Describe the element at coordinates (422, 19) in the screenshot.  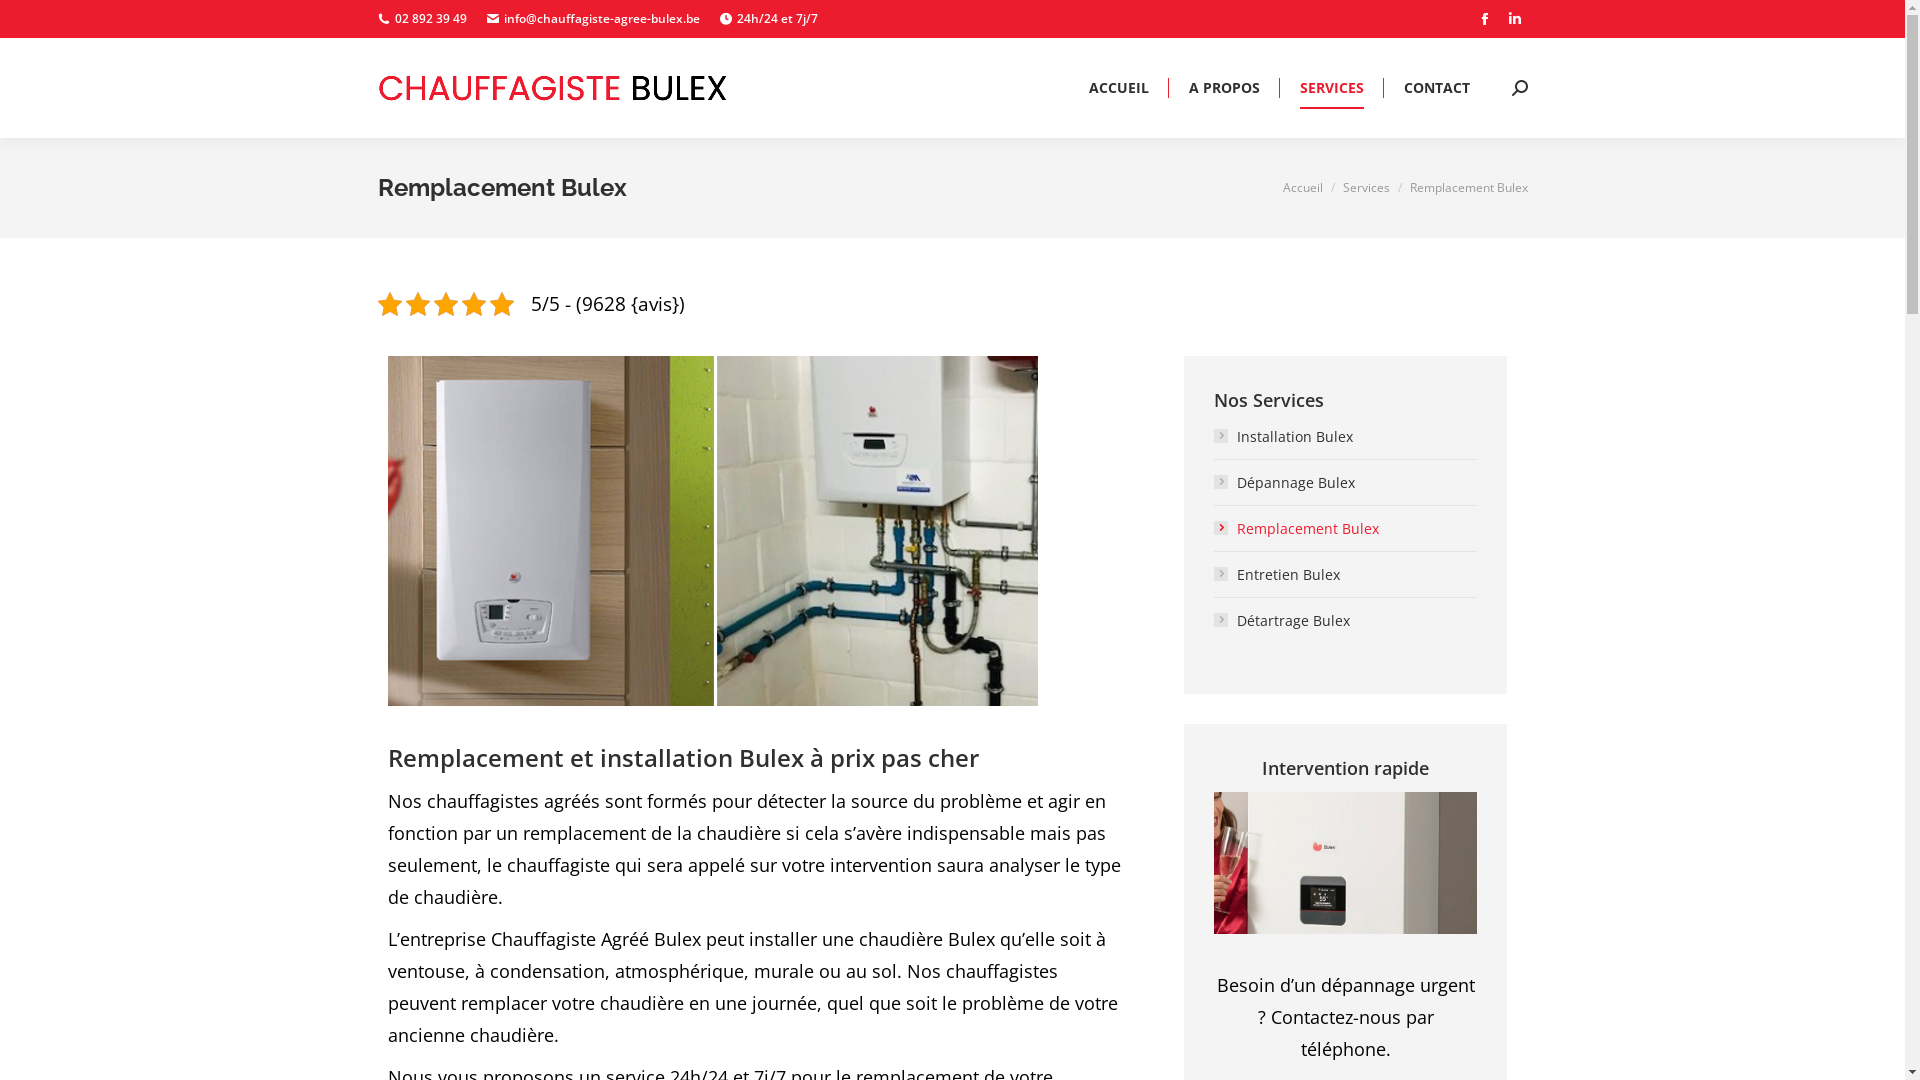
I see `02 892 39 49` at that location.